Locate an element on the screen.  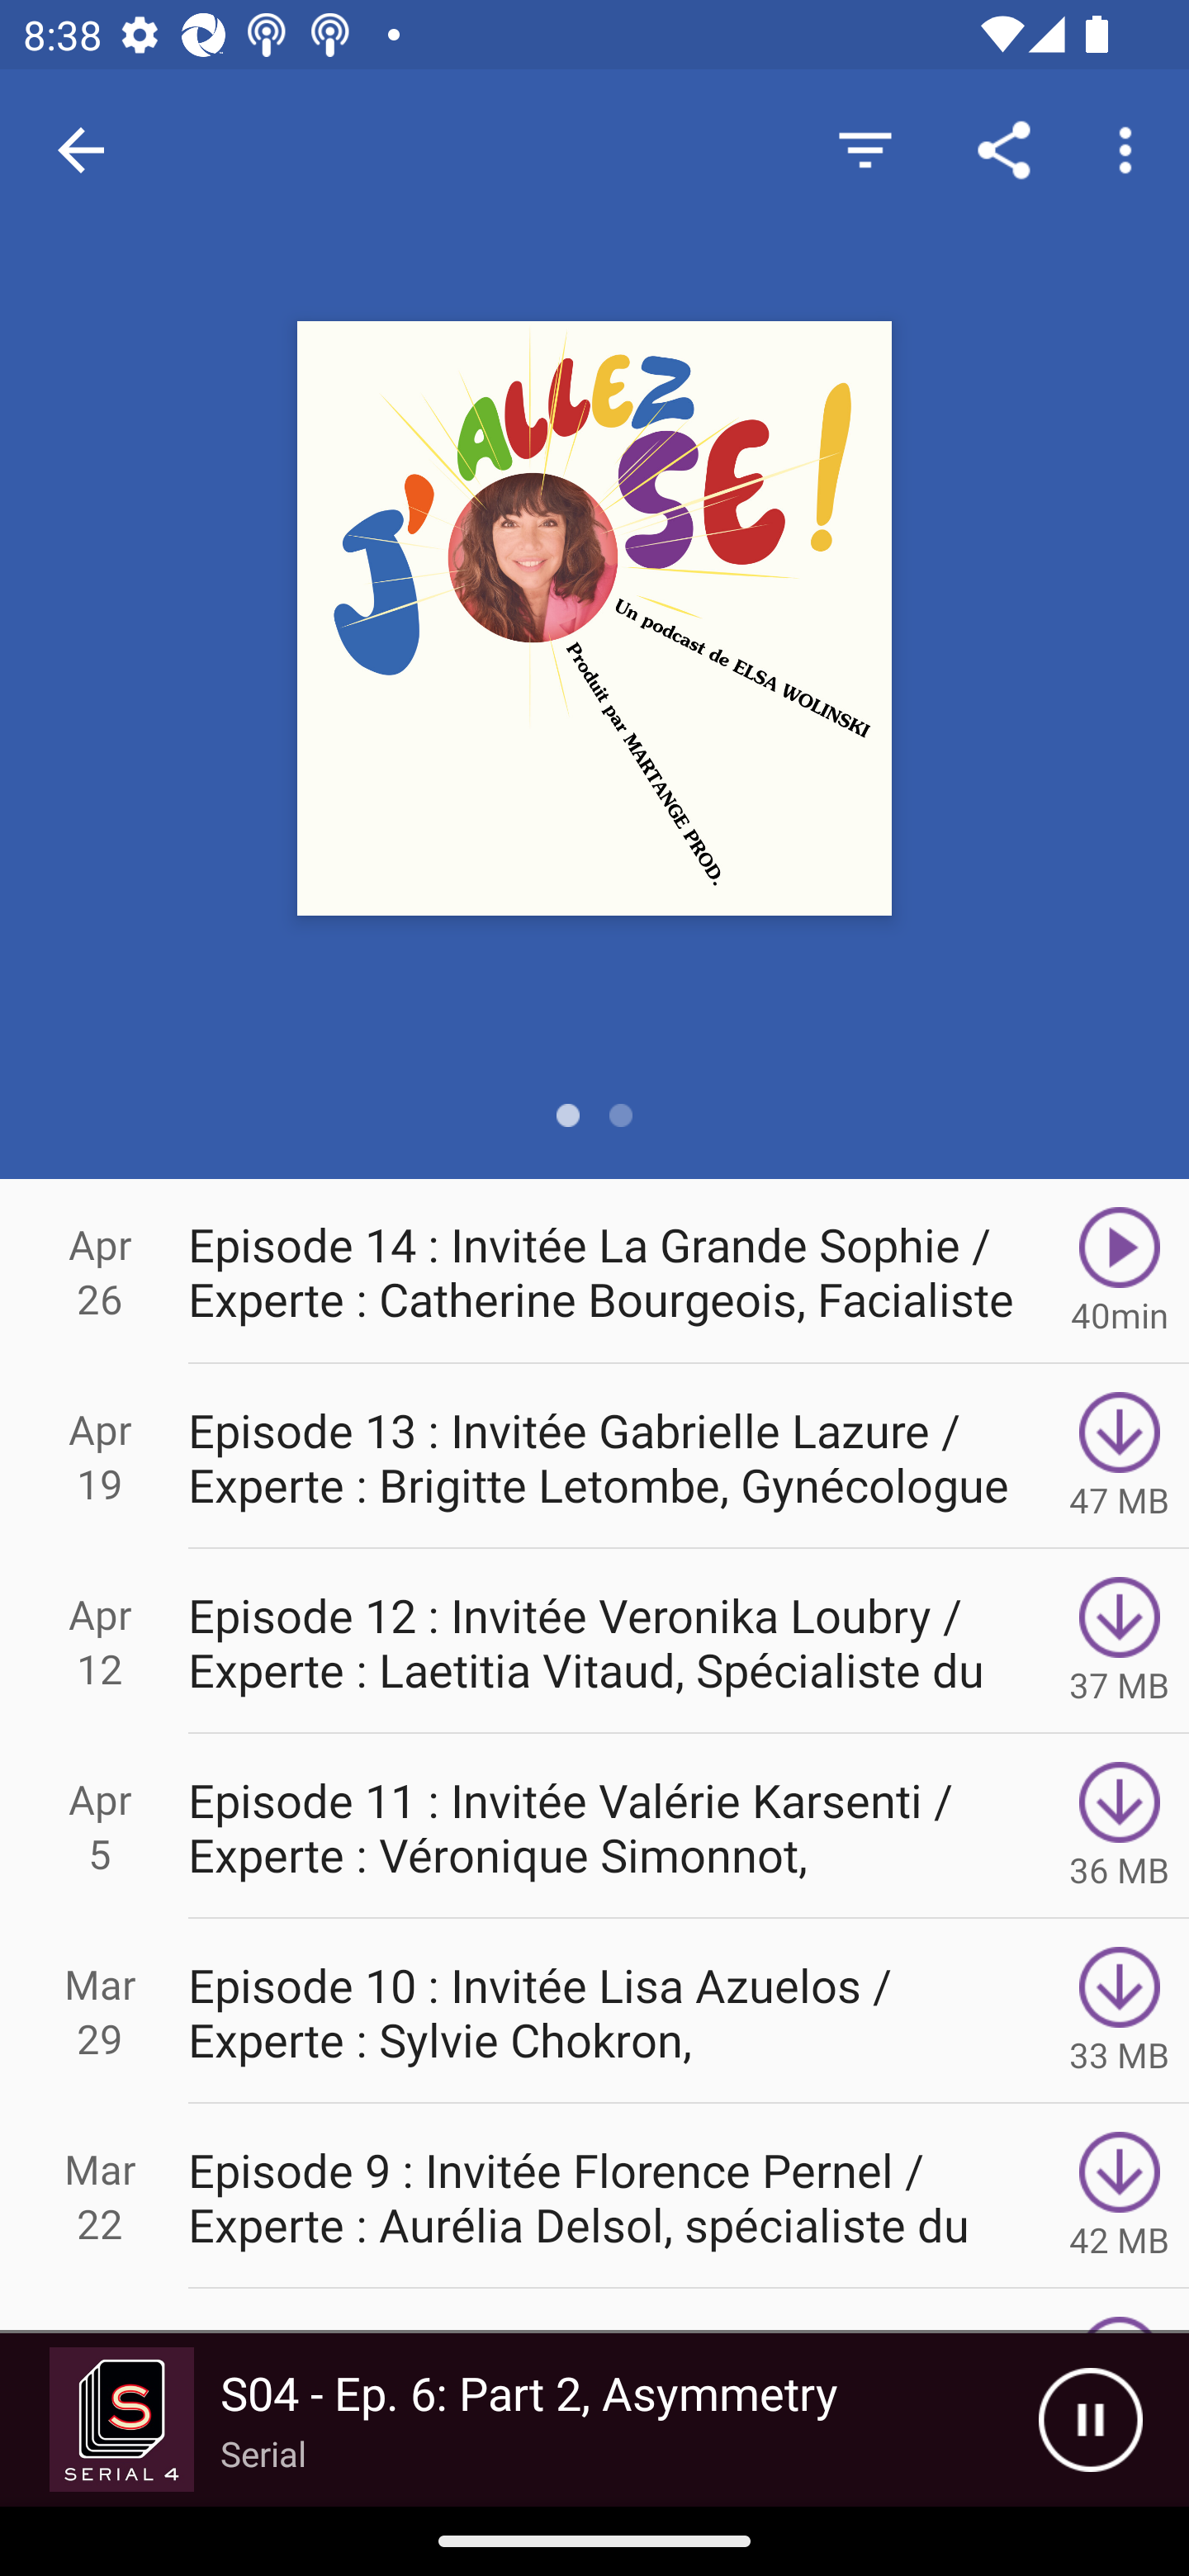
Hide Episodes is located at coordinates (865, 149).